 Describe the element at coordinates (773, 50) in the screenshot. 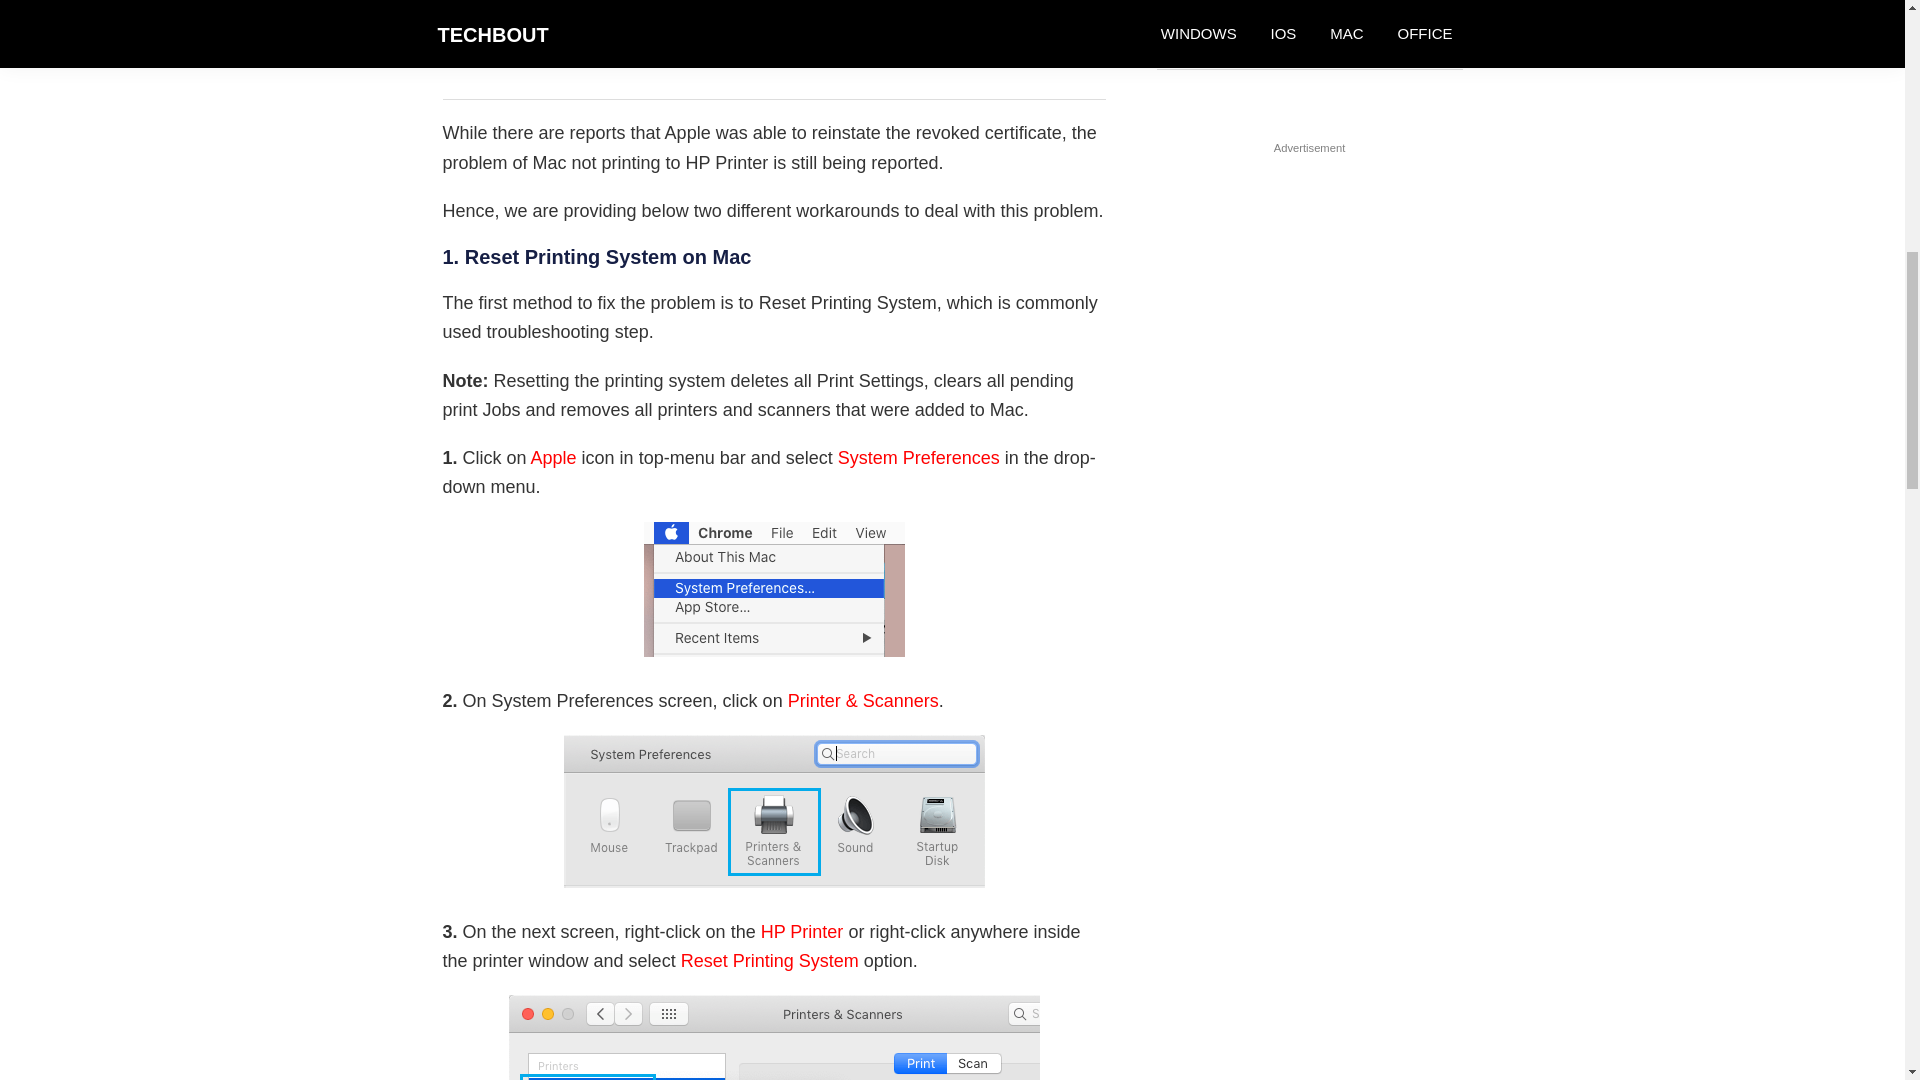

I see `Advertisement` at that location.